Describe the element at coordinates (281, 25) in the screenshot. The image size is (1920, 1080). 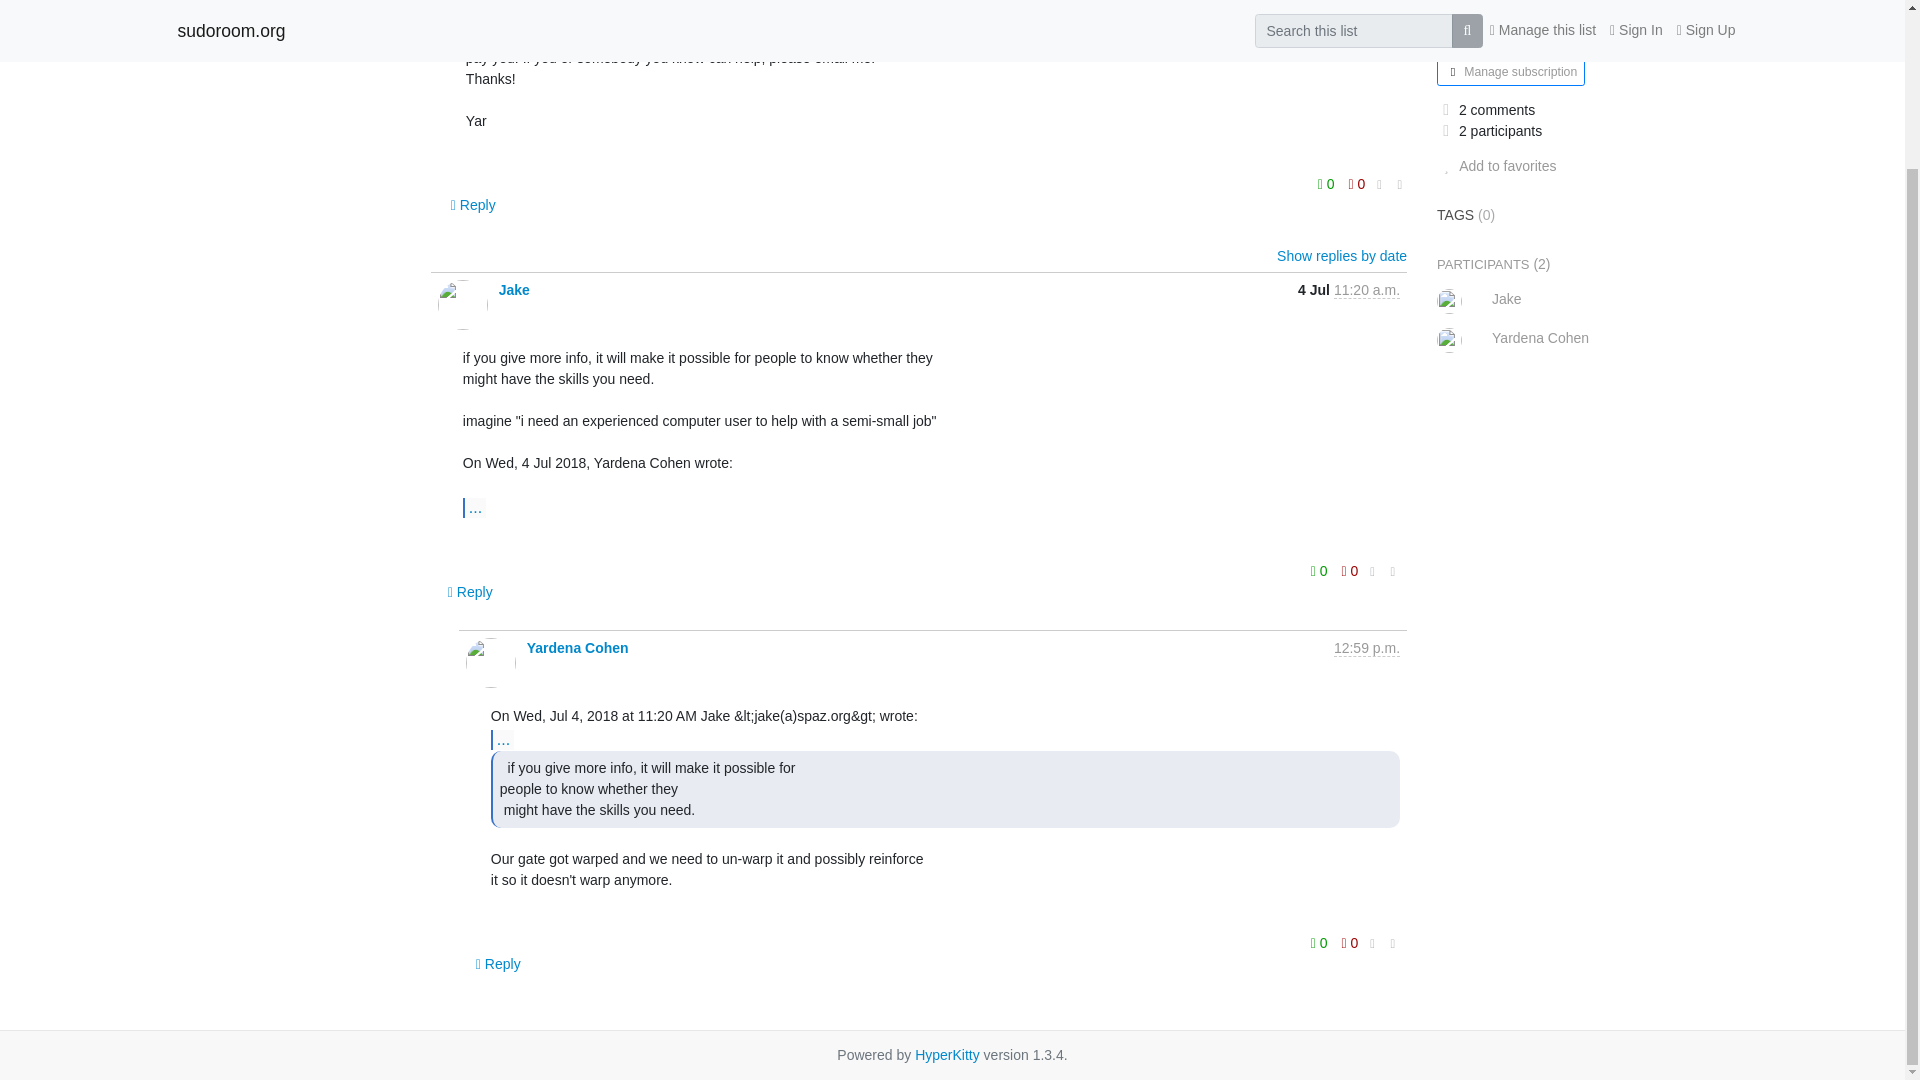
I see `This thread in gzipped mbox format` at that location.